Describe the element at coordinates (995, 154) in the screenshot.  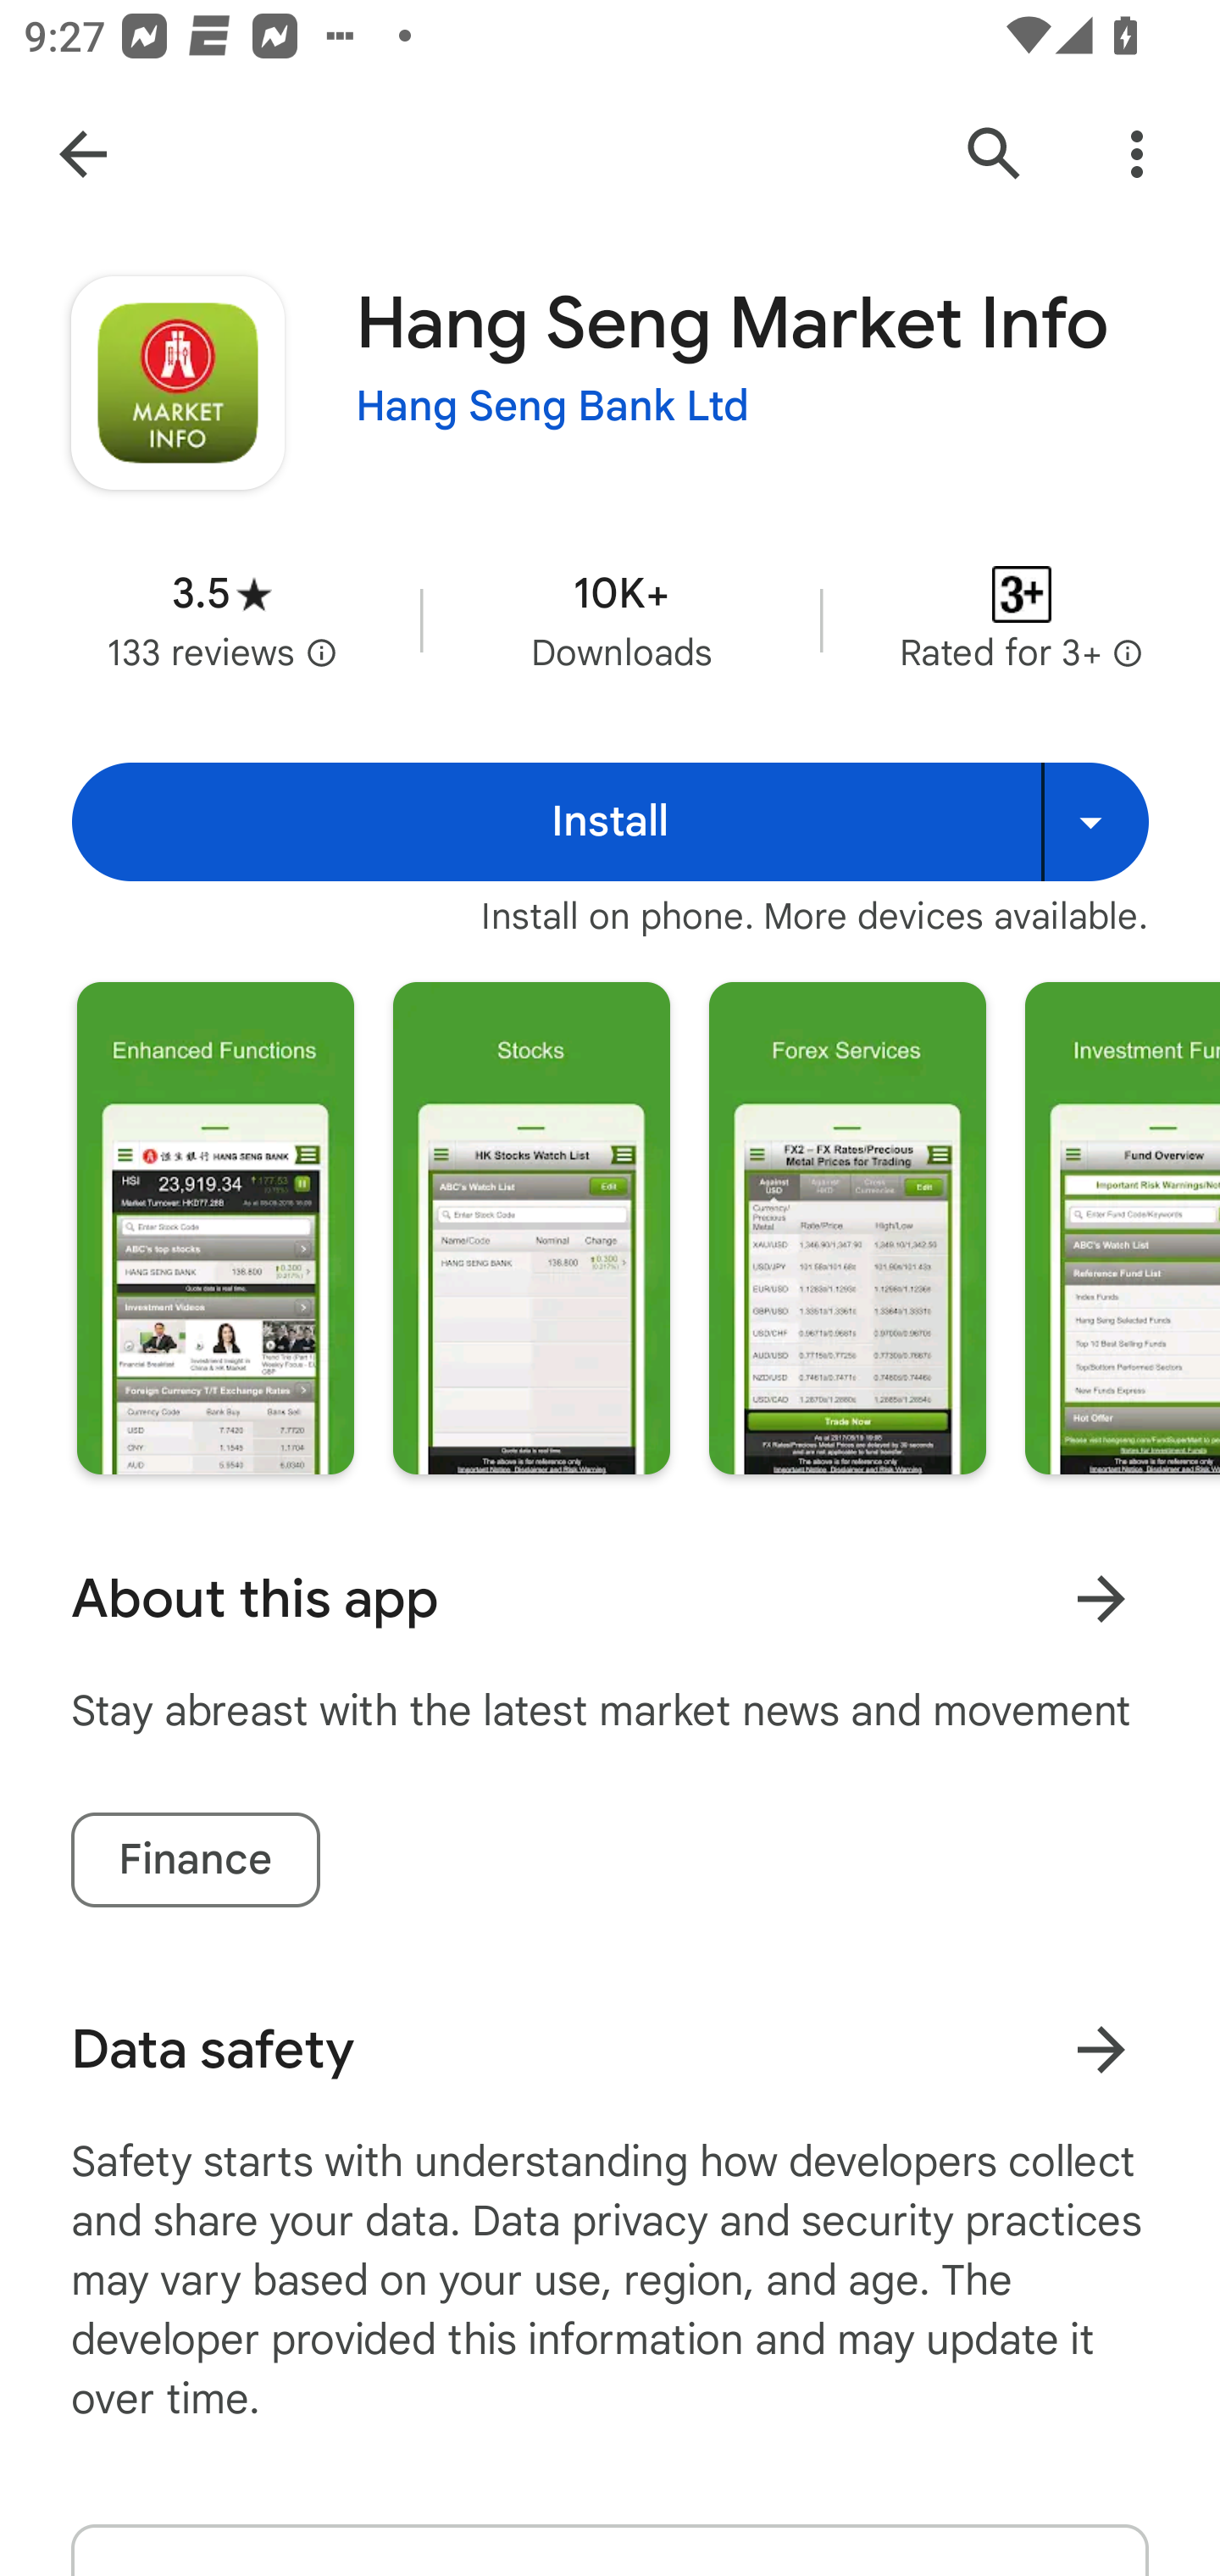
I see `Search Google Play` at that location.